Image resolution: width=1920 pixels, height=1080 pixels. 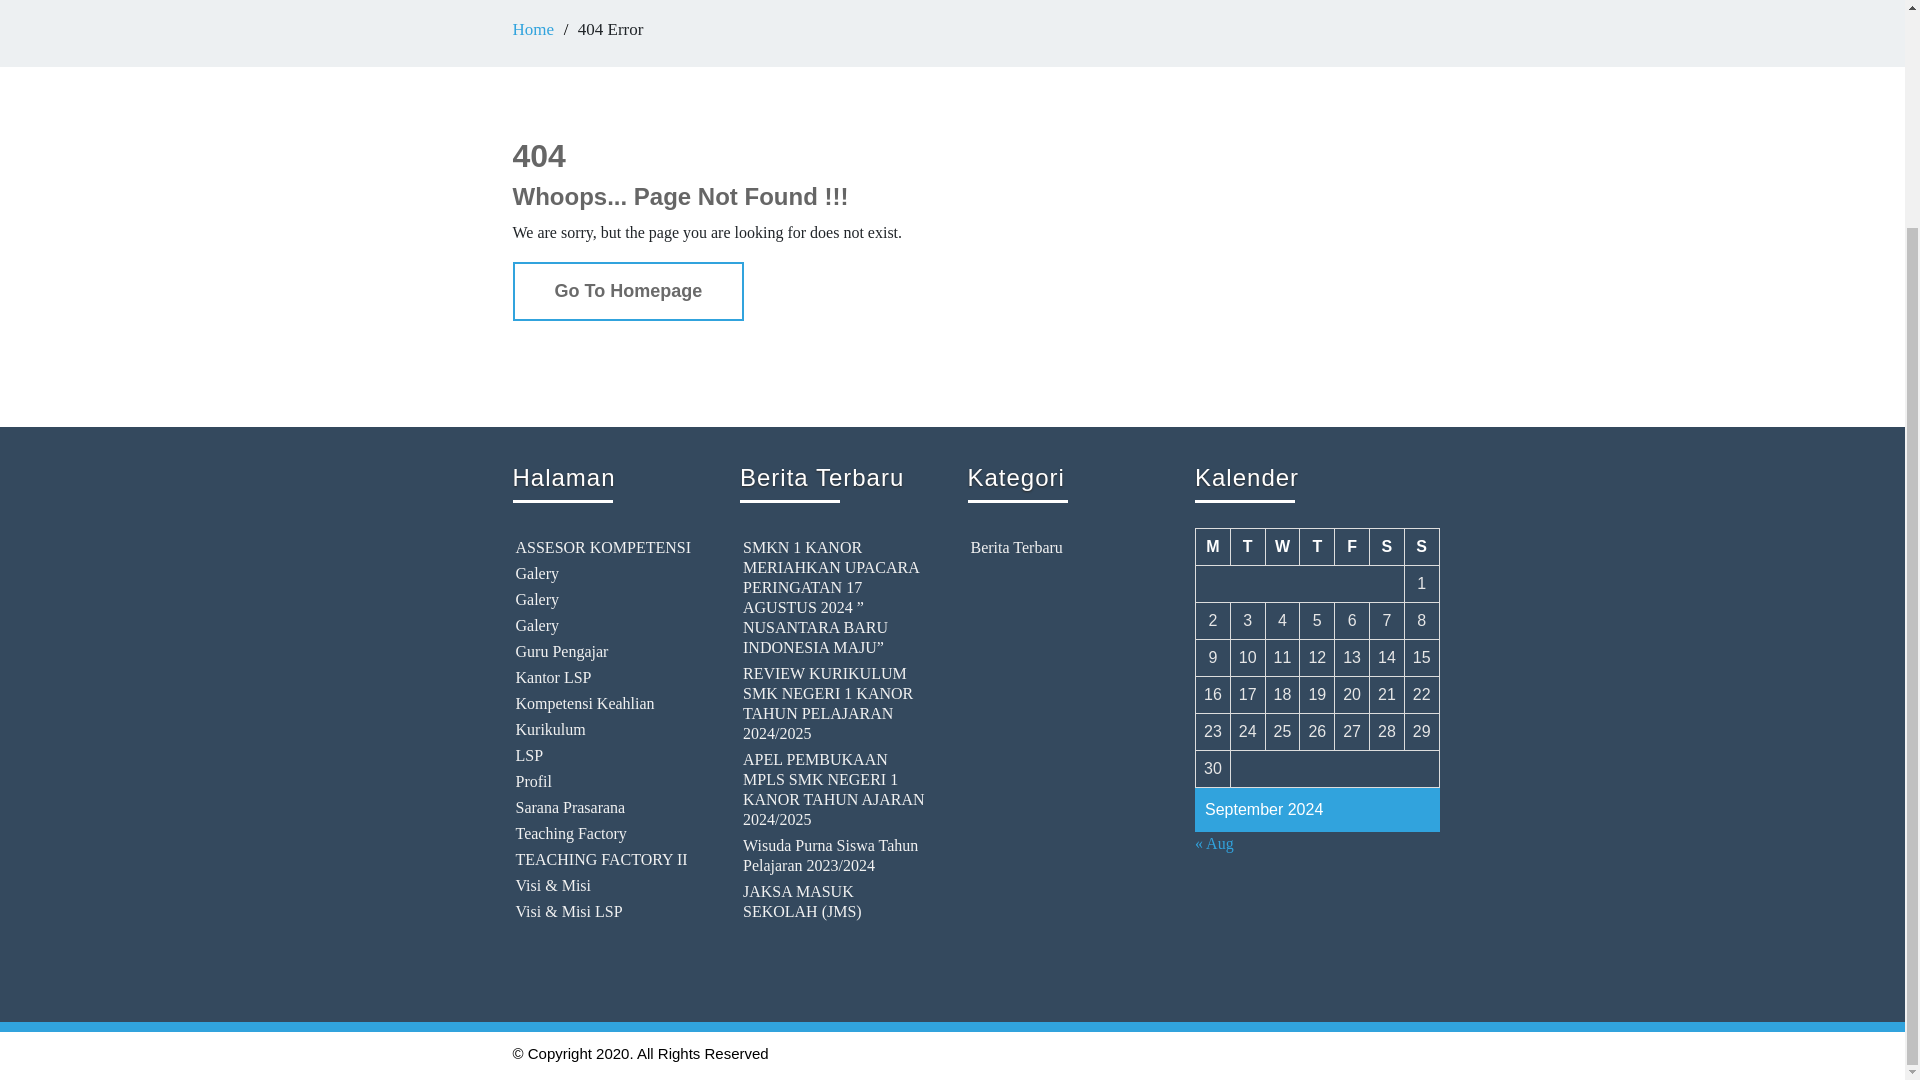 What do you see at coordinates (607, 782) in the screenshot?
I see `Profil` at bounding box center [607, 782].